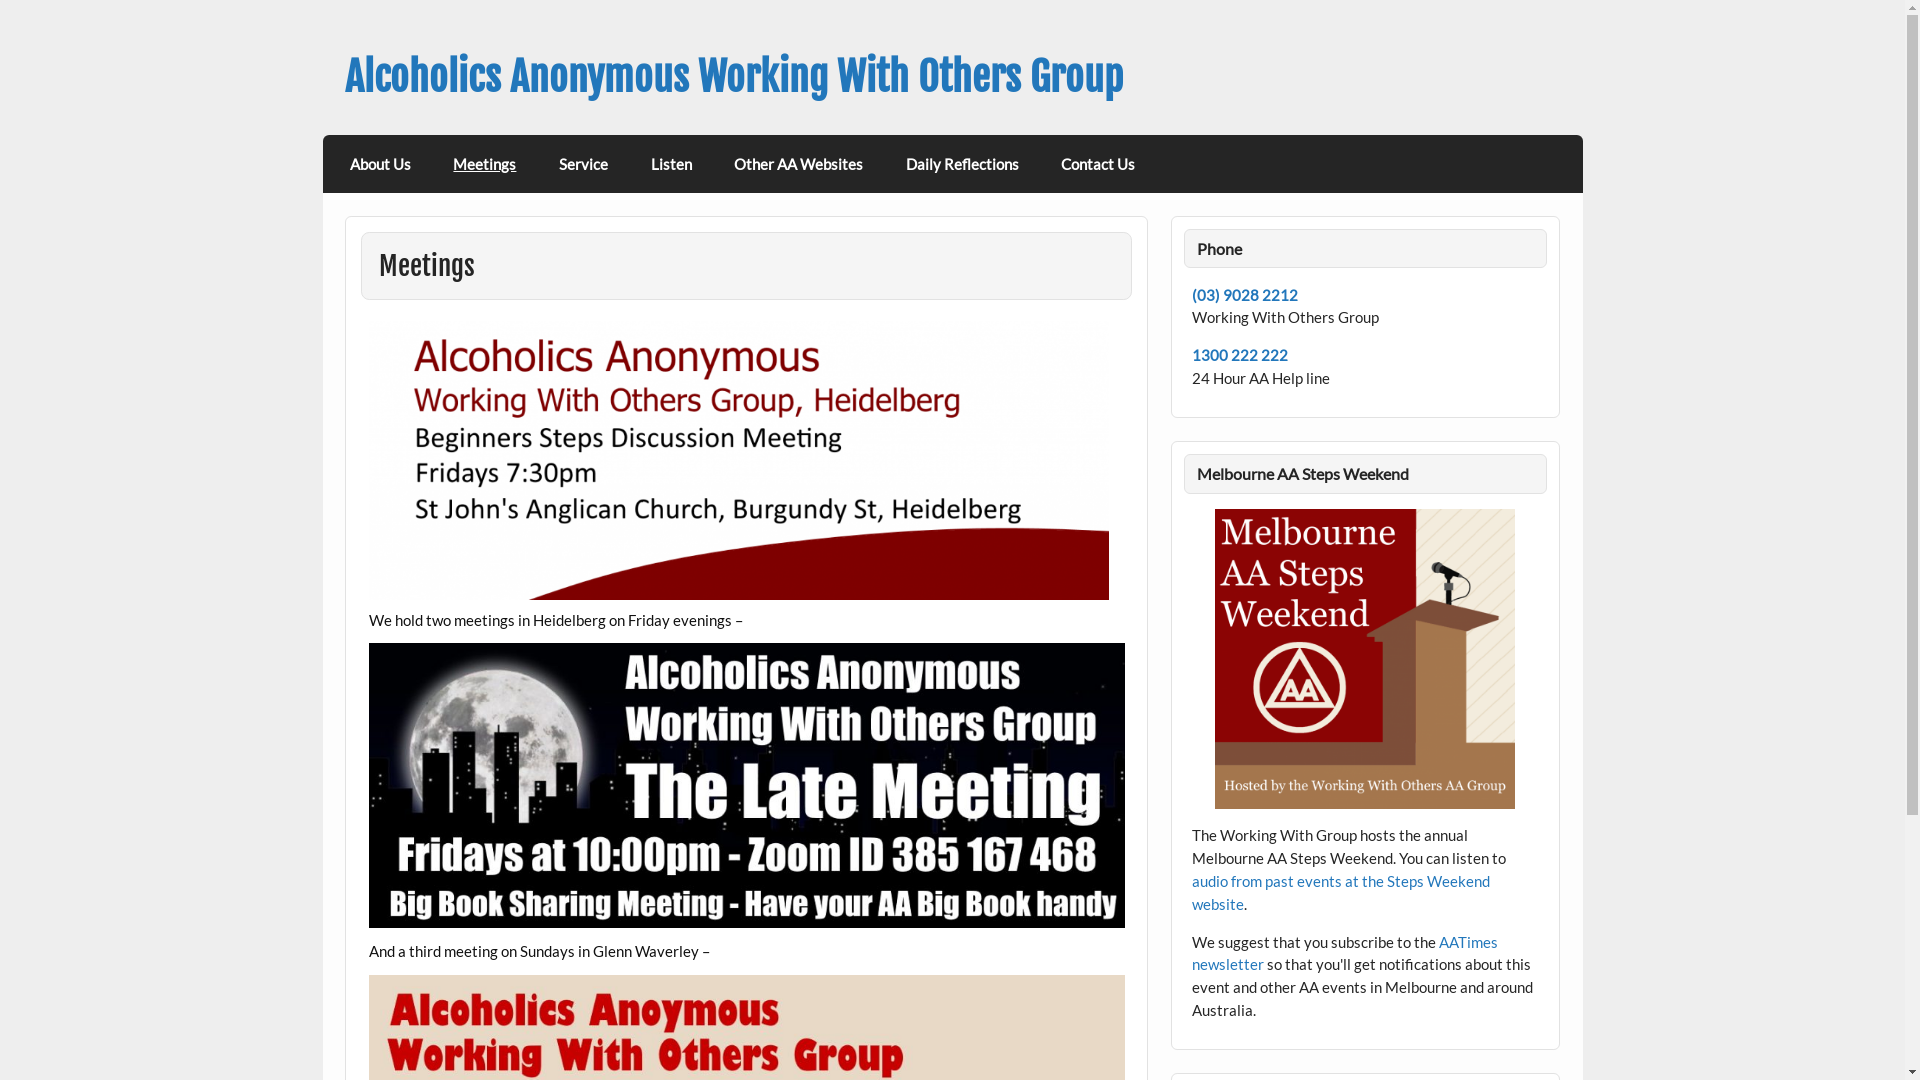  I want to click on Service, so click(584, 164).